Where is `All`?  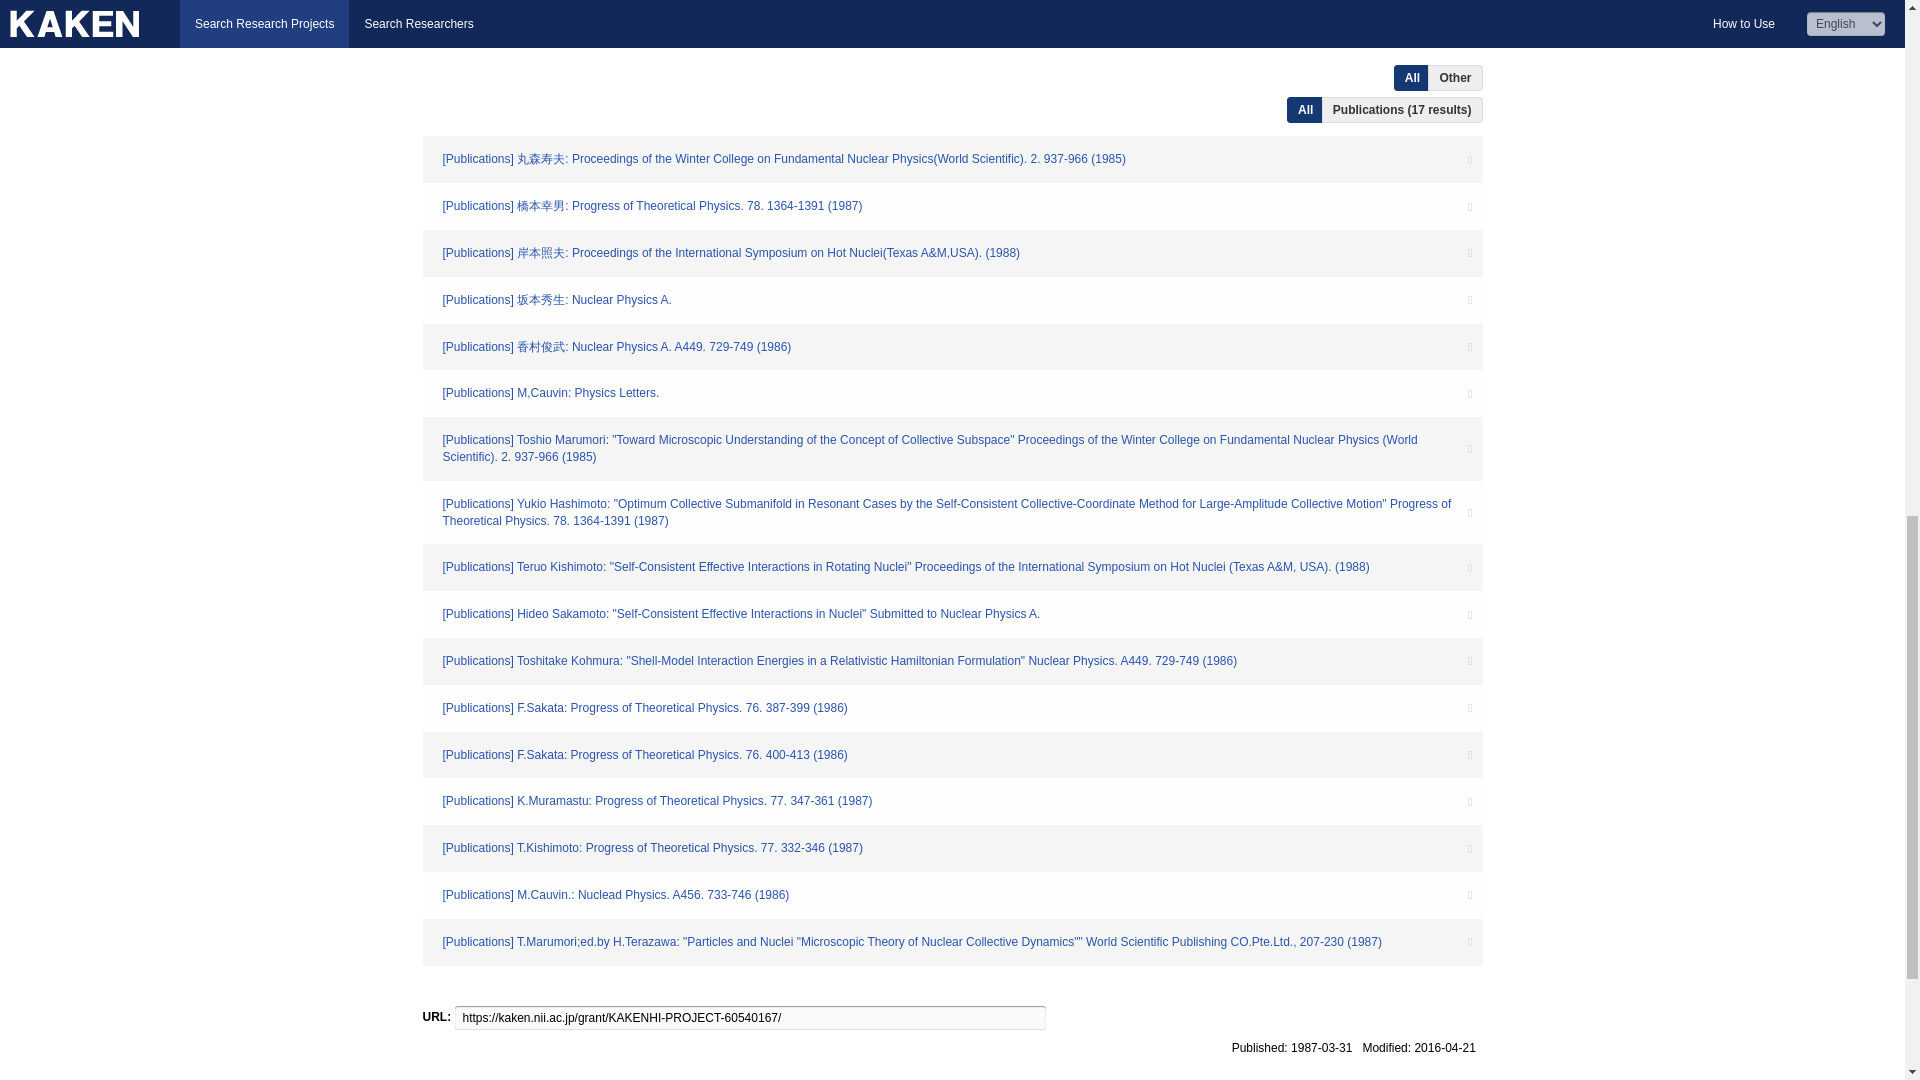
All is located at coordinates (1305, 110).